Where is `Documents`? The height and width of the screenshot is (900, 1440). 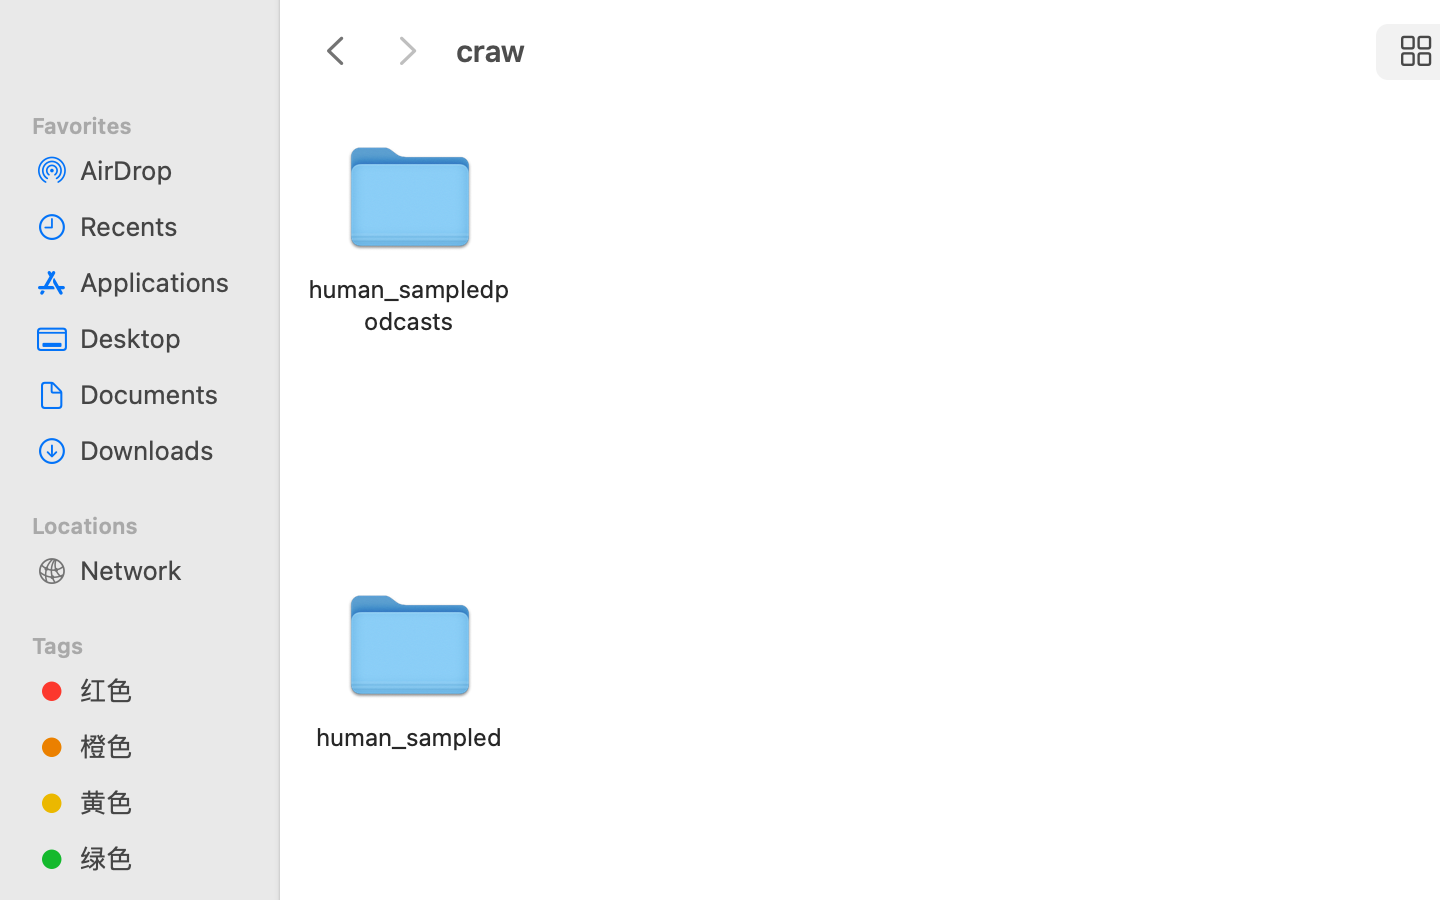 Documents is located at coordinates (161, 394).